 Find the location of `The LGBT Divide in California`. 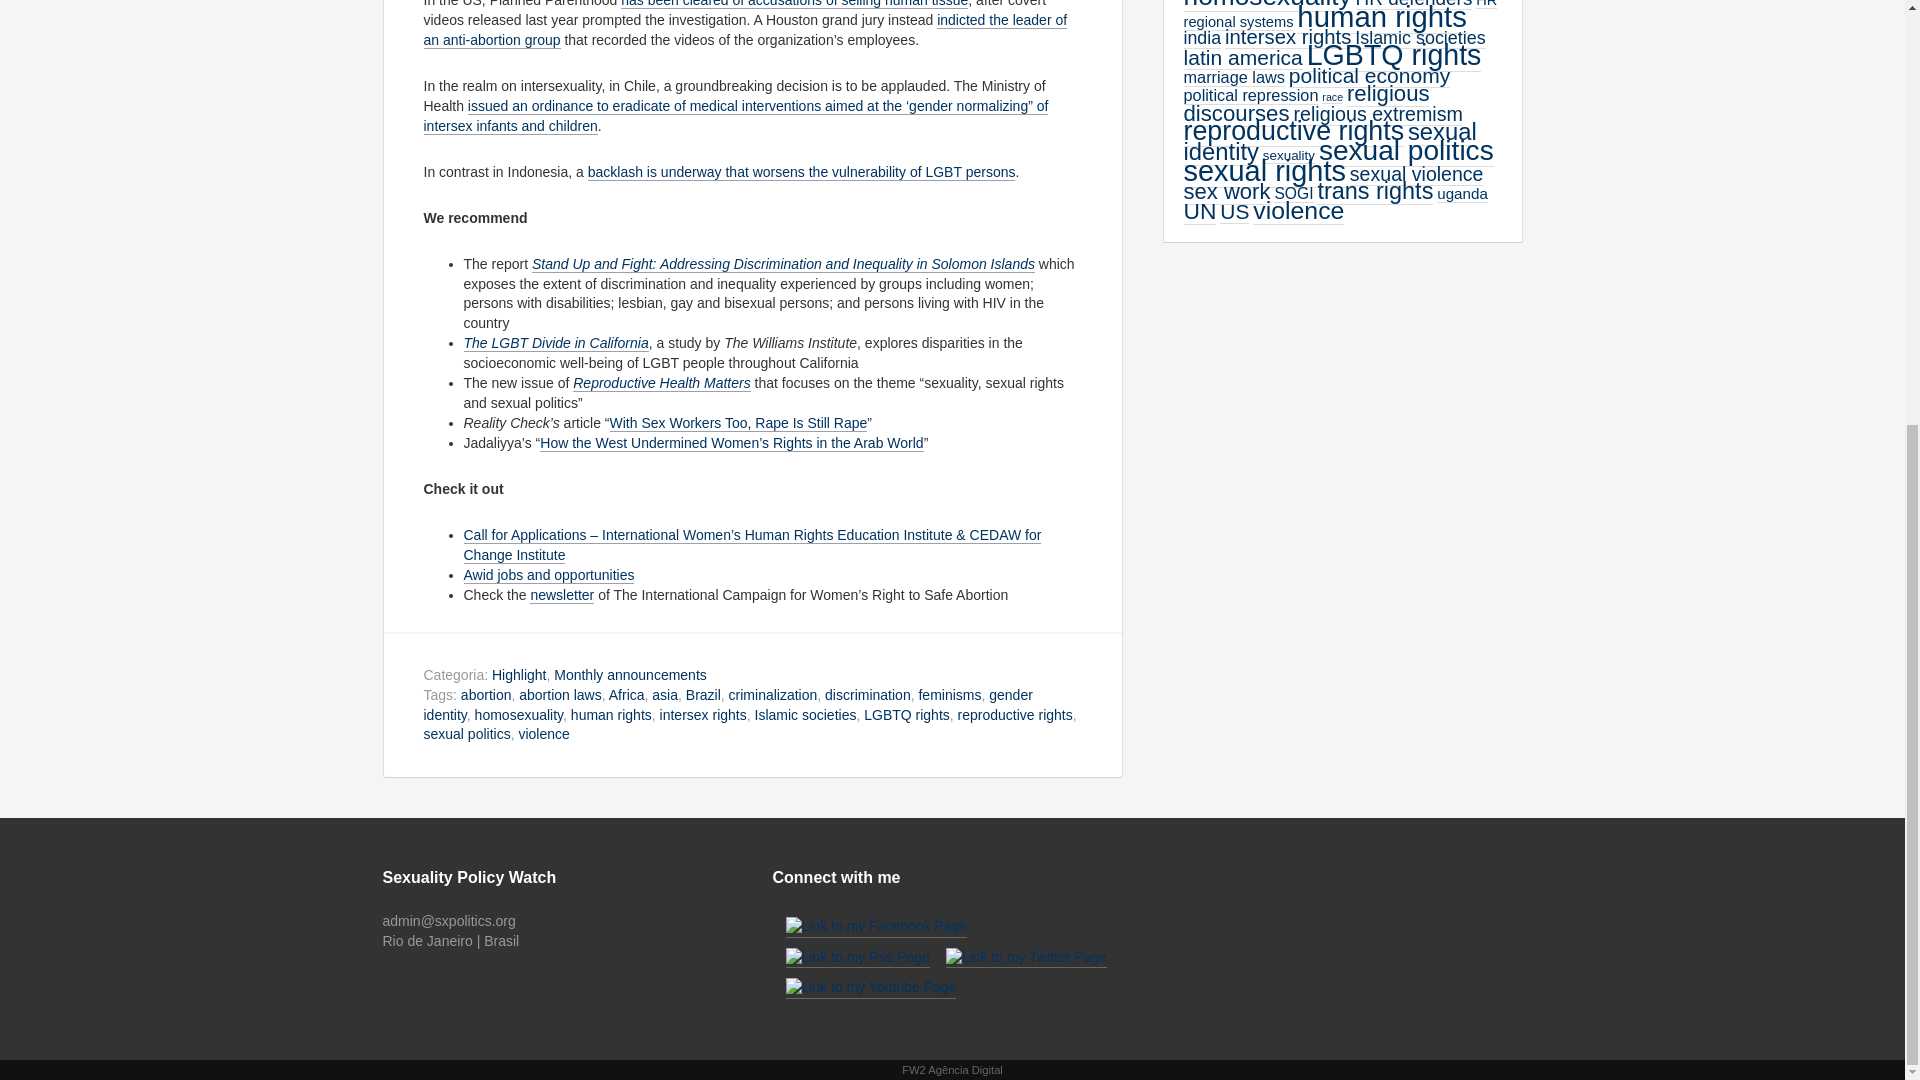

The LGBT Divide in California is located at coordinates (556, 343).